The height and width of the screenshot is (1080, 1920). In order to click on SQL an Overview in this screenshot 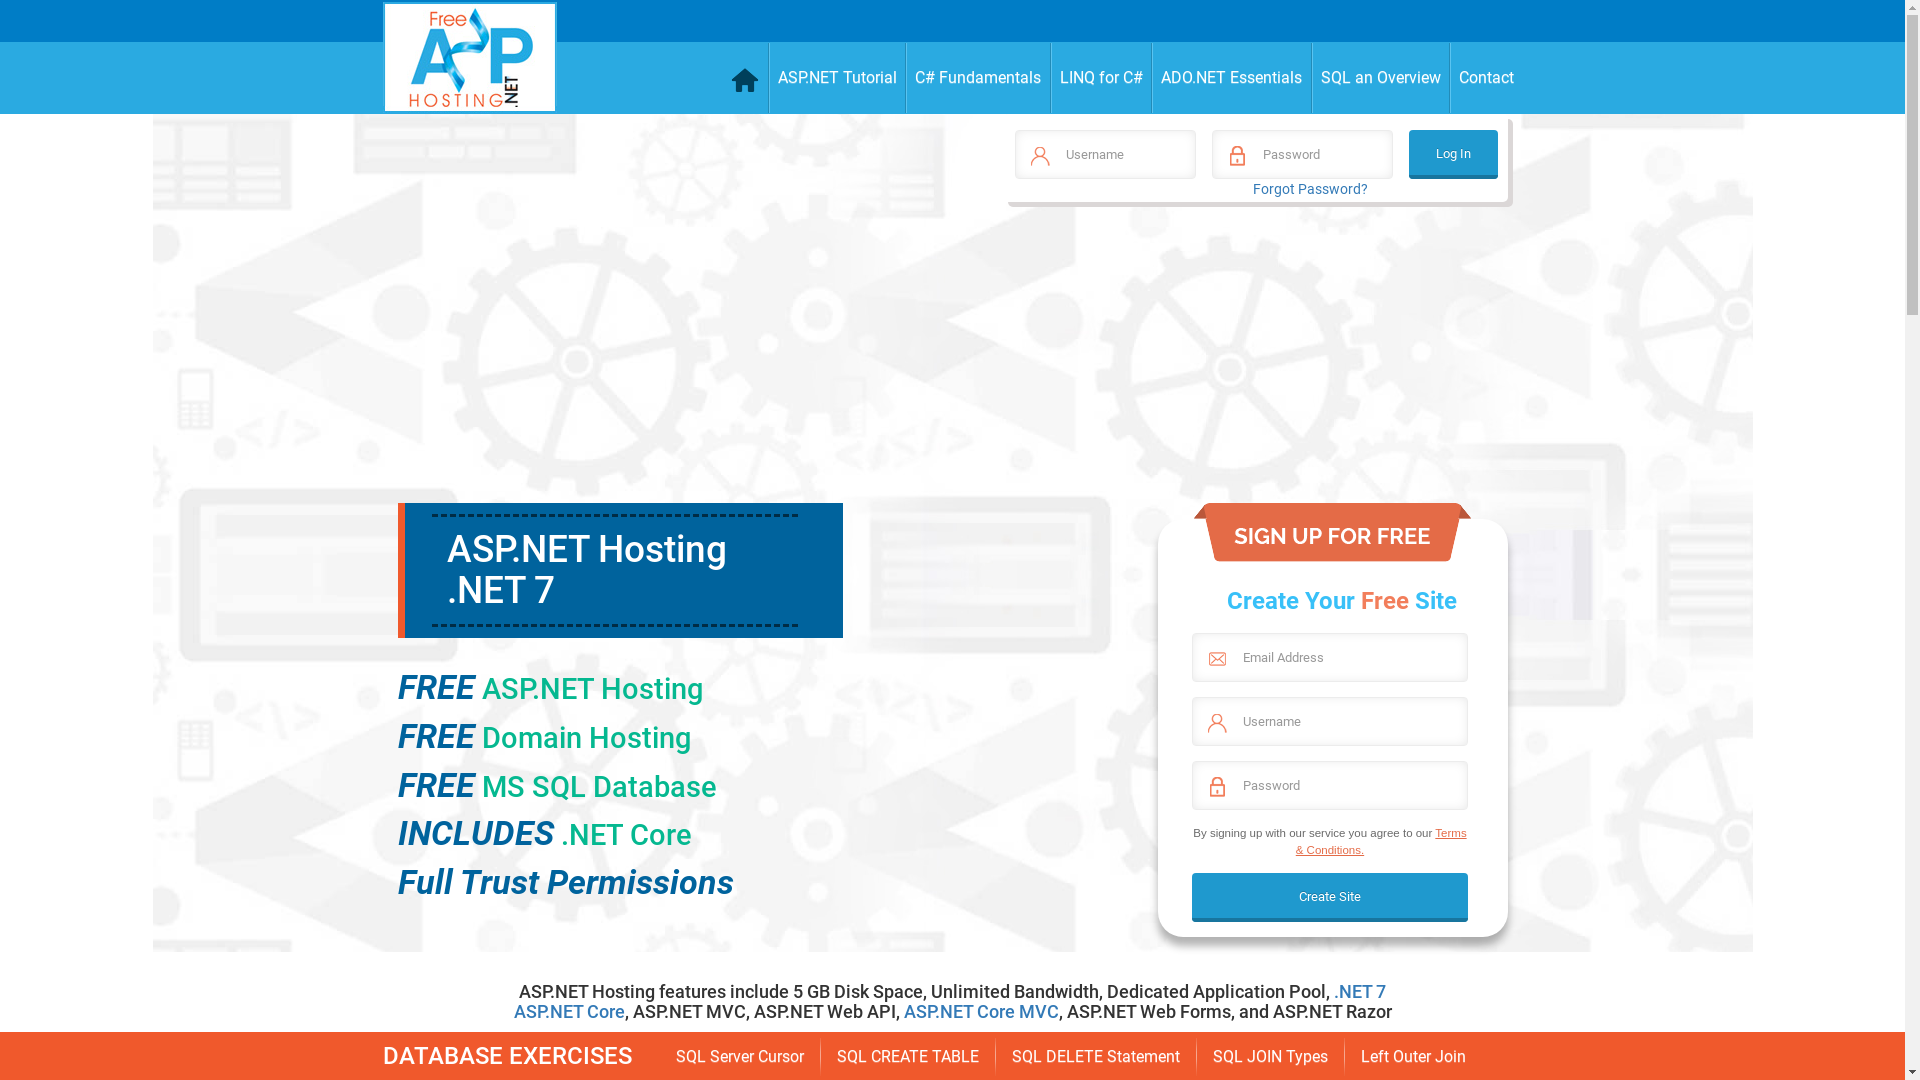, I will do `click(1382, 78)`.